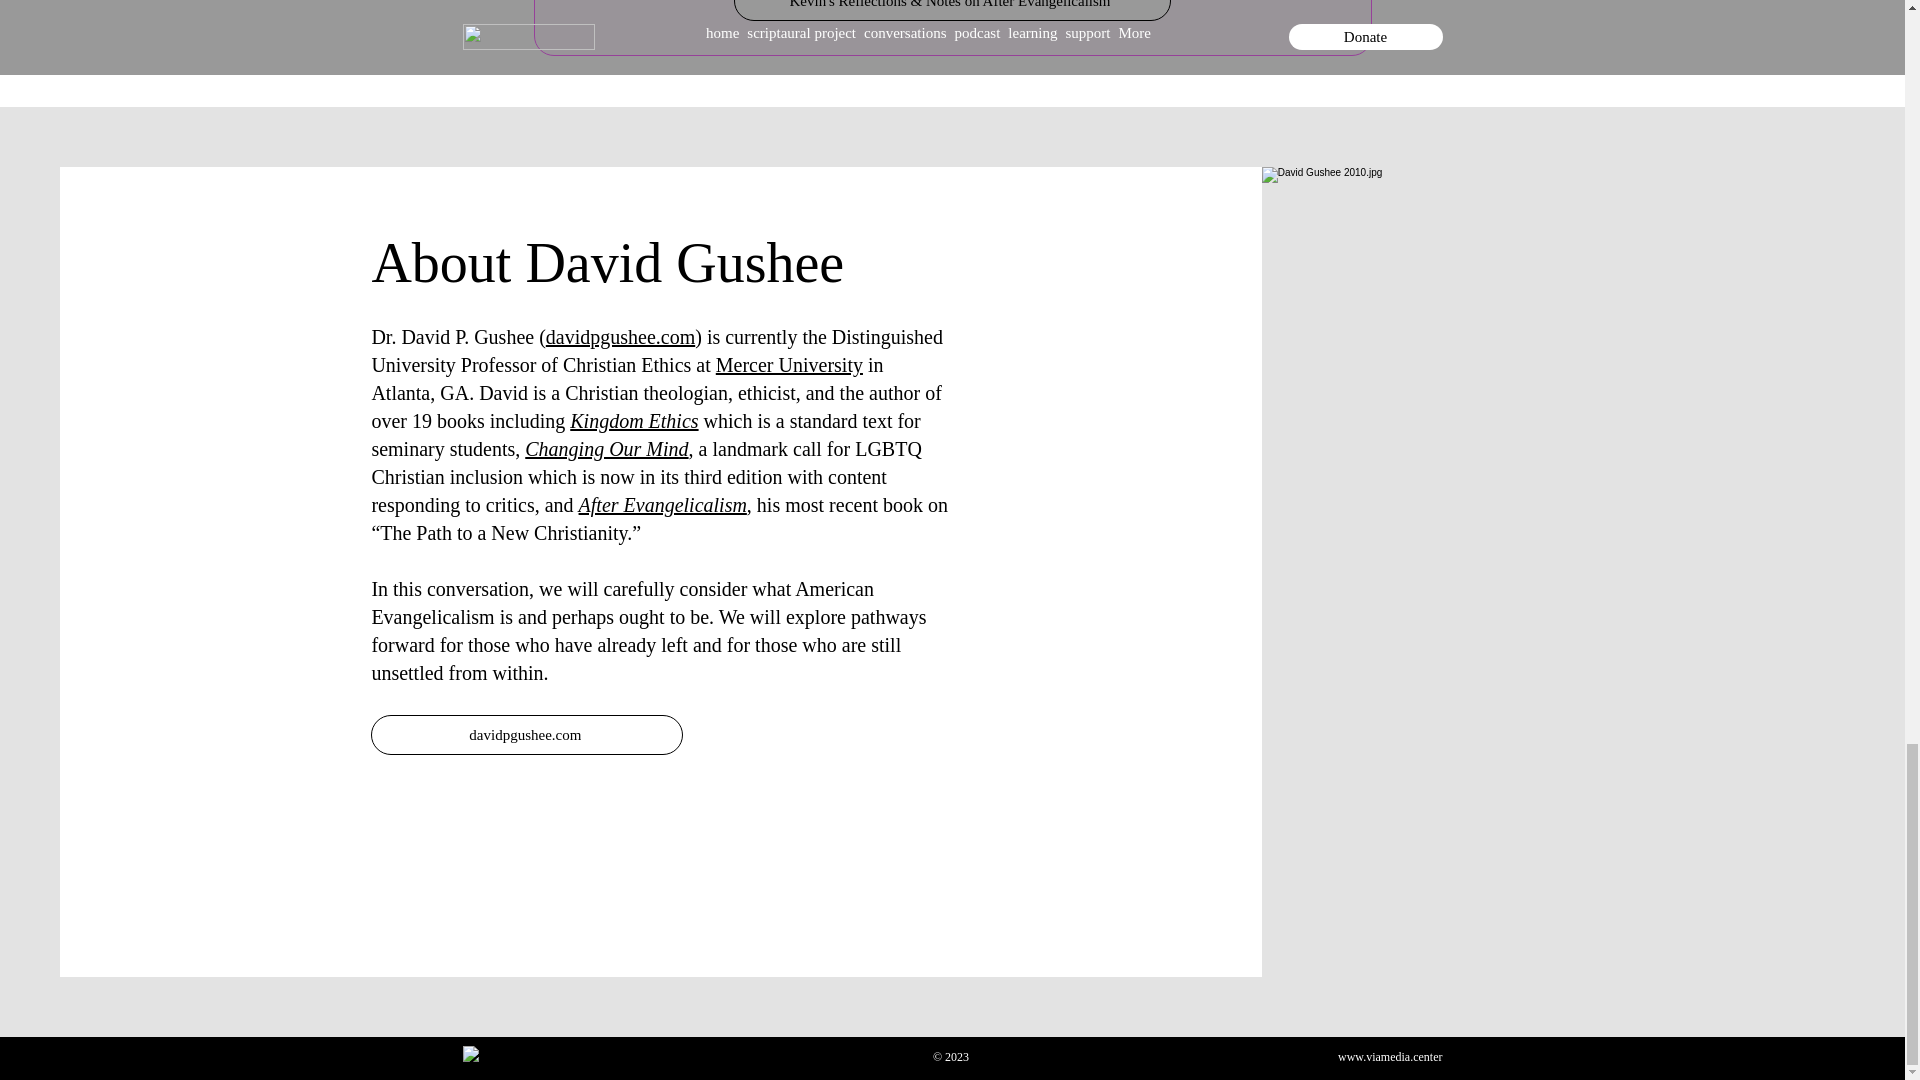  Describe the element at coordinates (526, 734) in the screenshot. I see `davidpgushee.com` at that location.